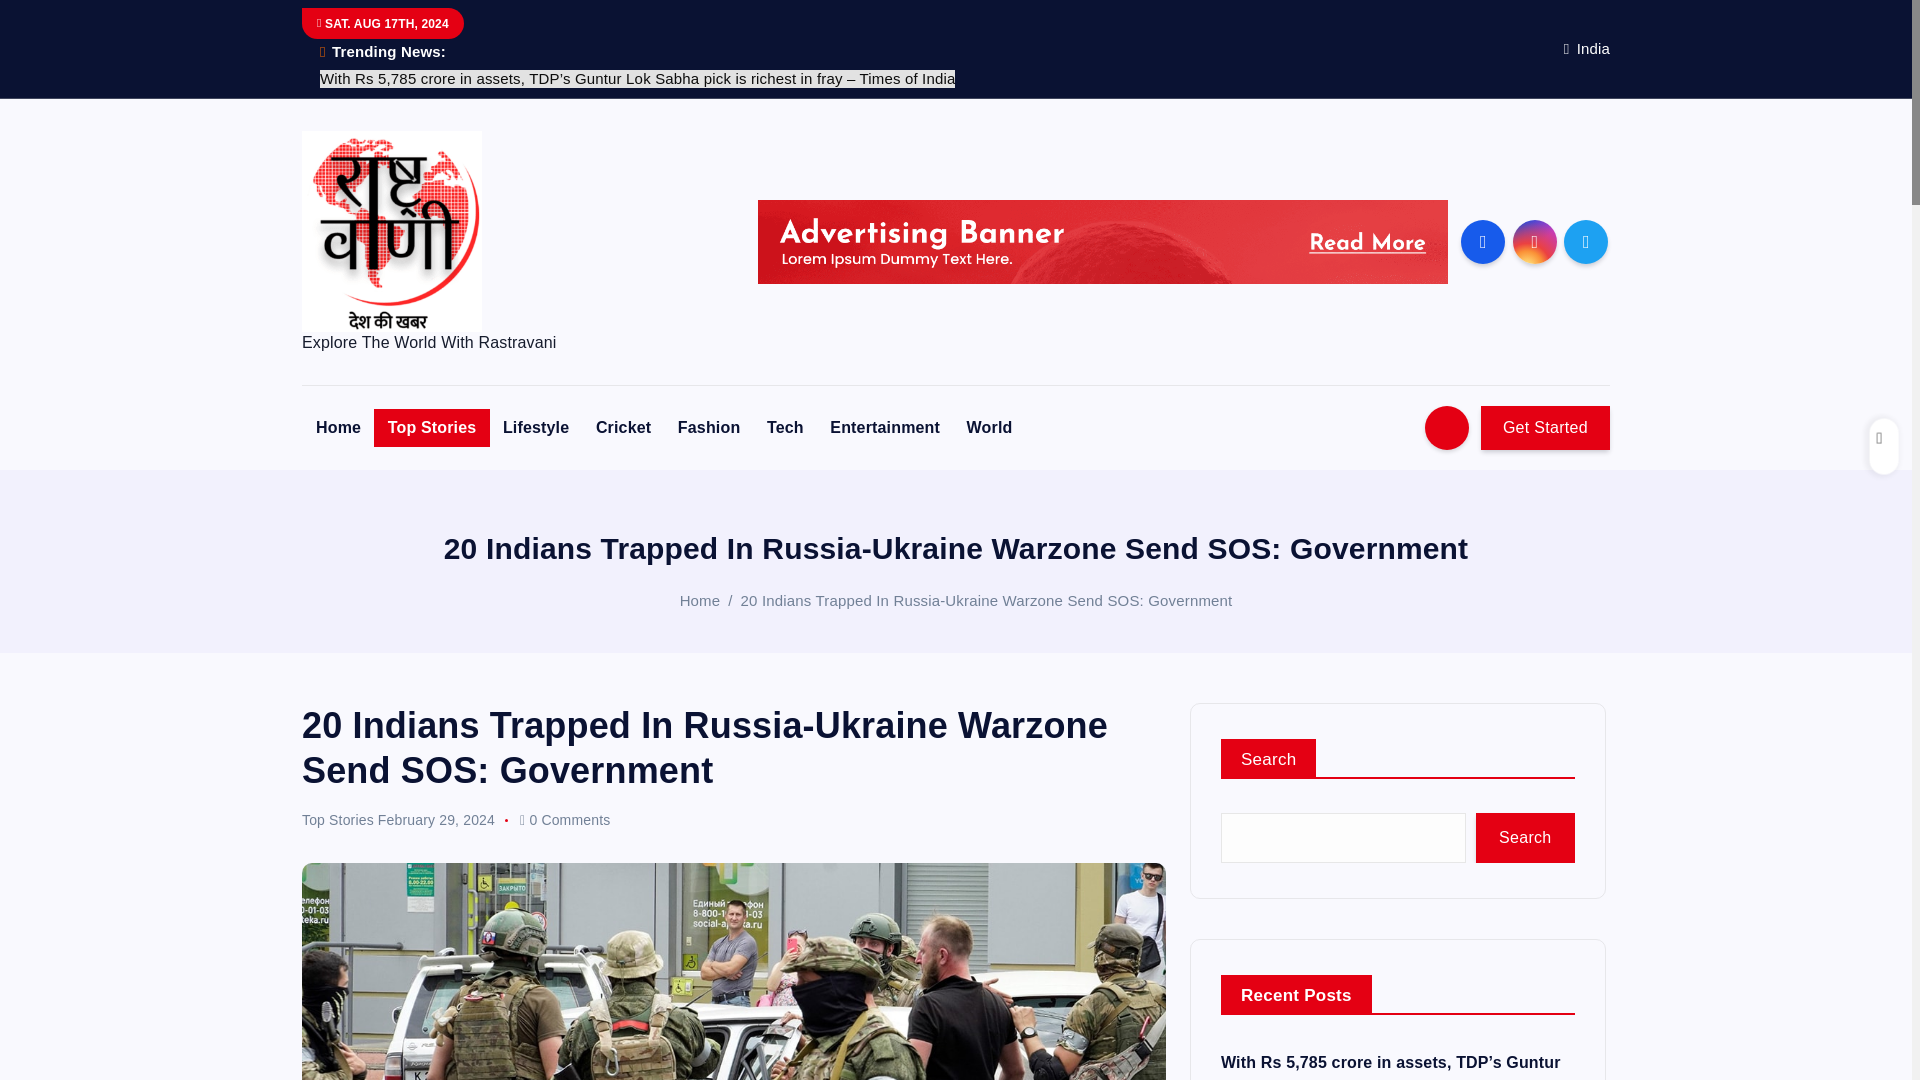  What do you see at coordinates (885, 428) in the screenshot?
I see `Entertainment` at bounding box center [885, 428].